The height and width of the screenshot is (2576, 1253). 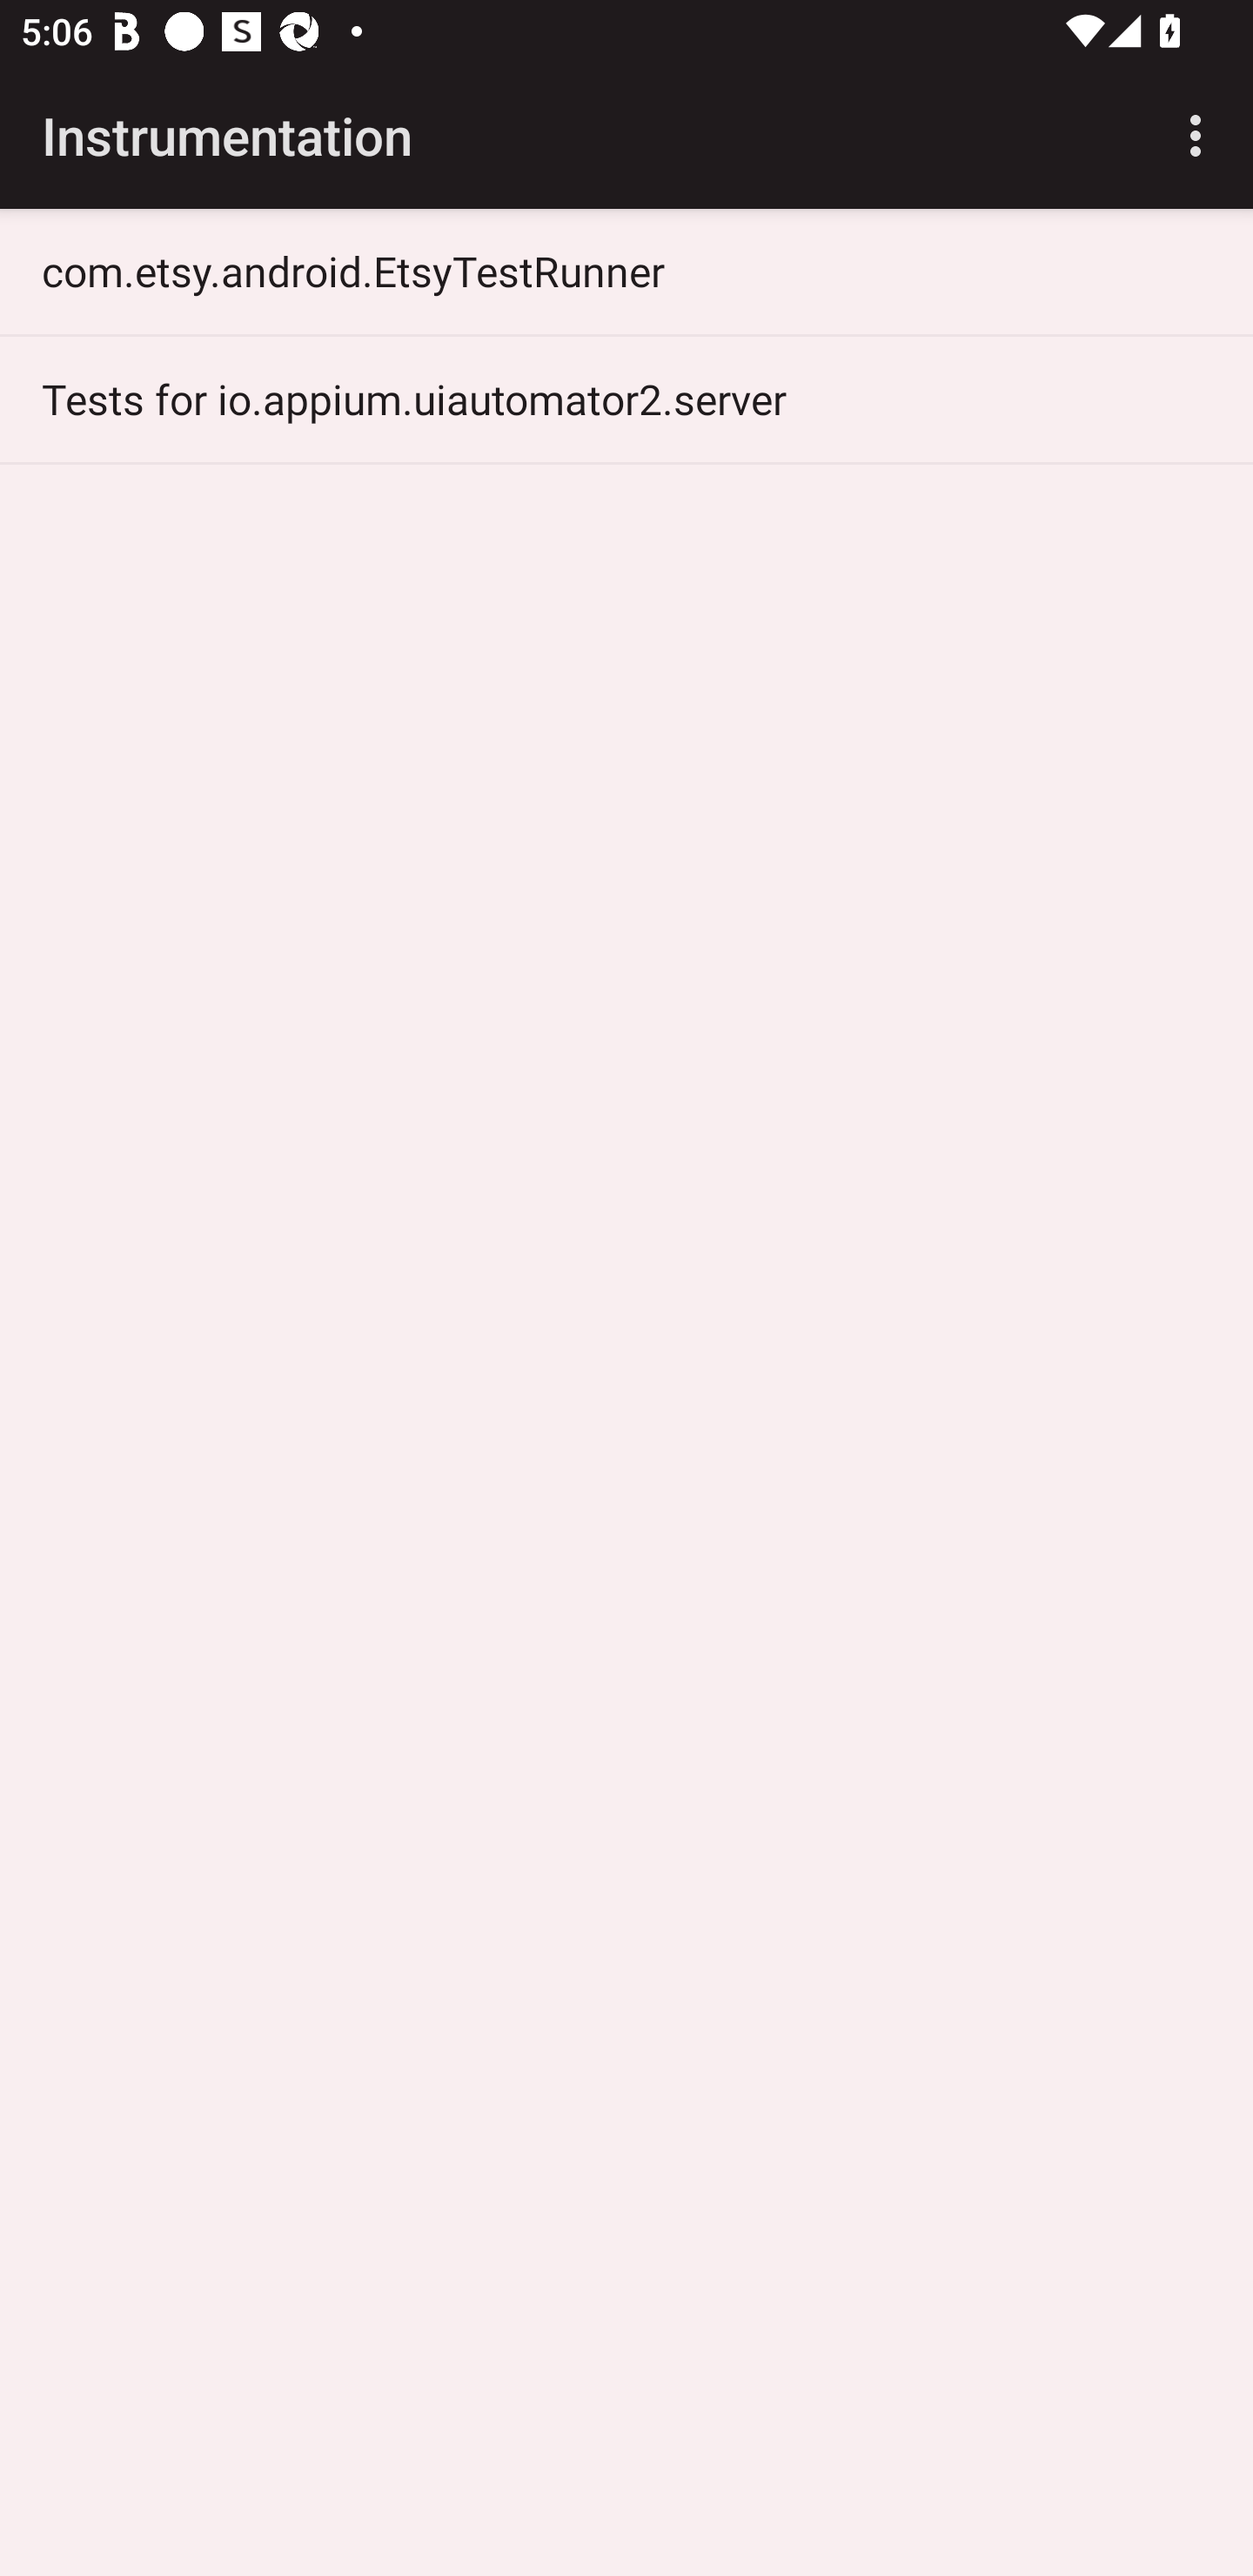 What do you see at coordinates (1201, 134) in the screenshot?
I see `More options` at bounding box center [1201, 134].